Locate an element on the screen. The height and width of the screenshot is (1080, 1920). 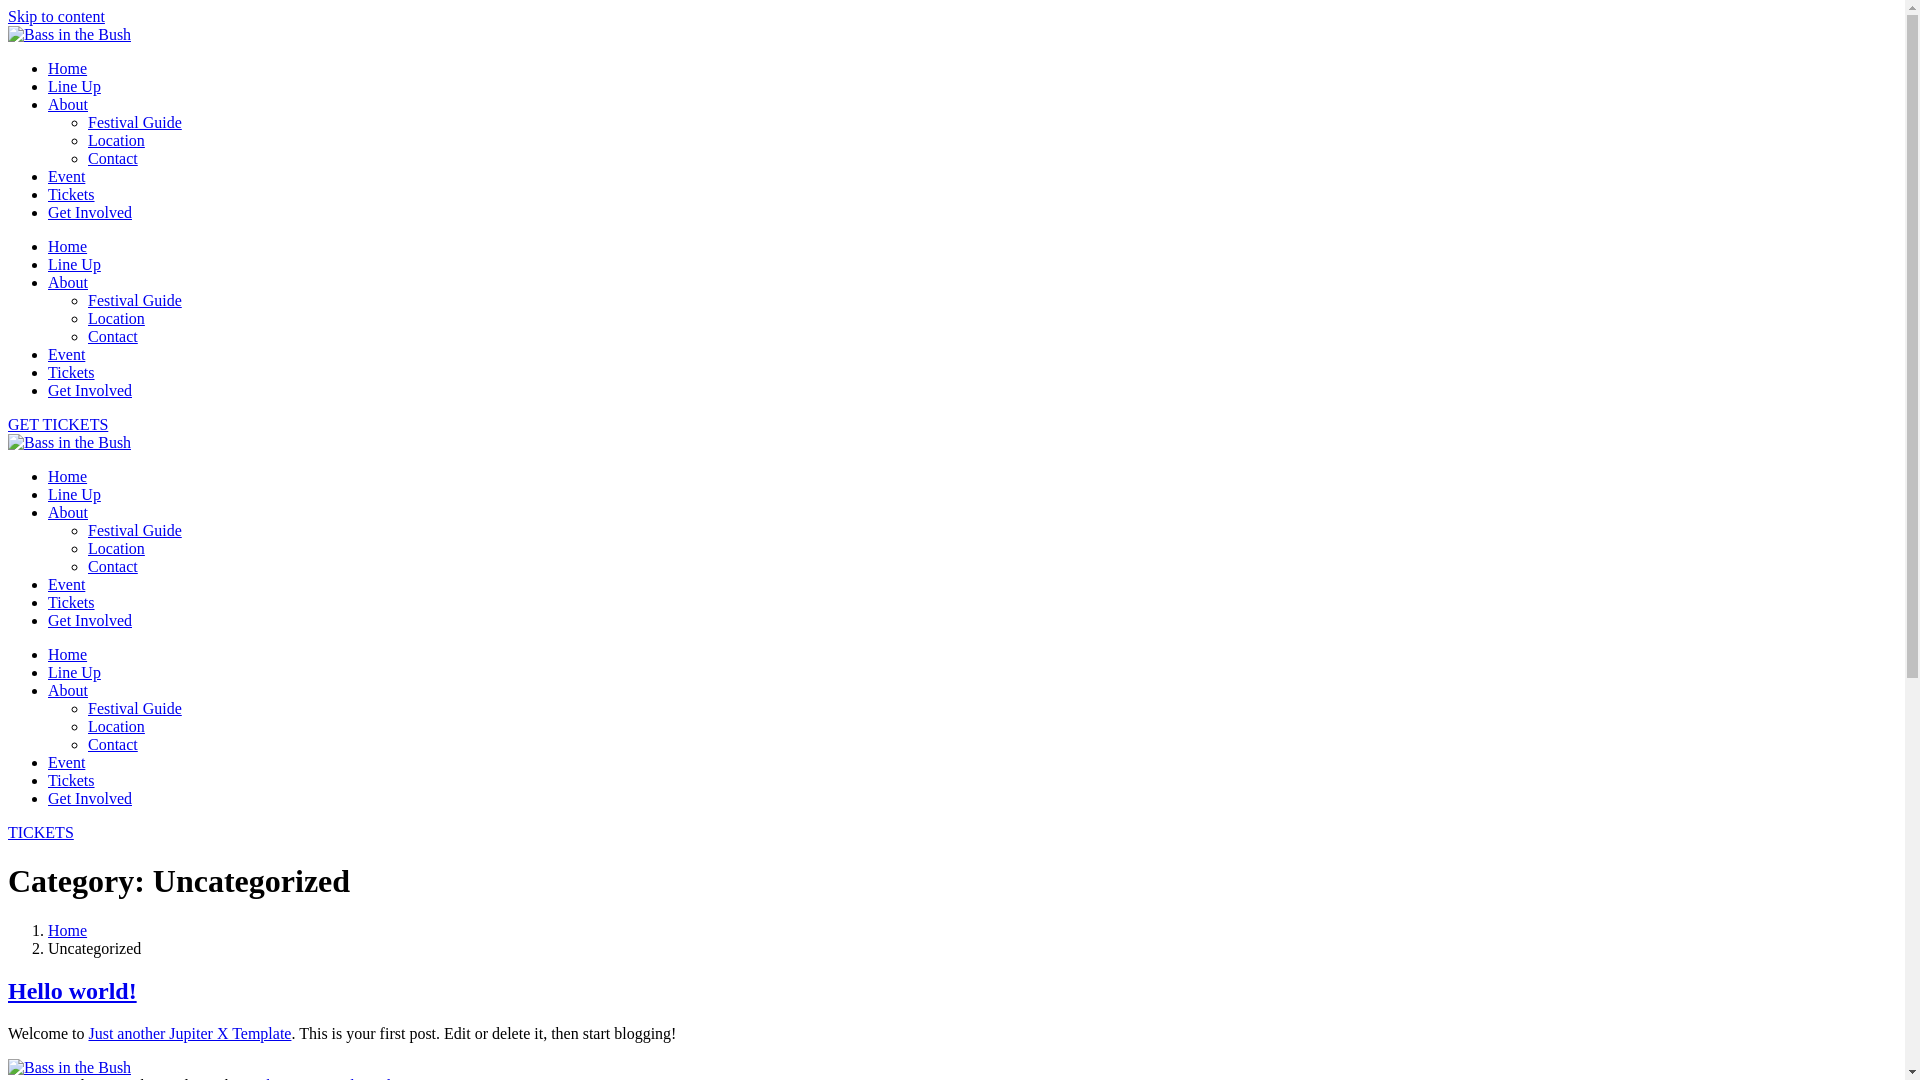
TICKETS is located at coordinates (952, 833).